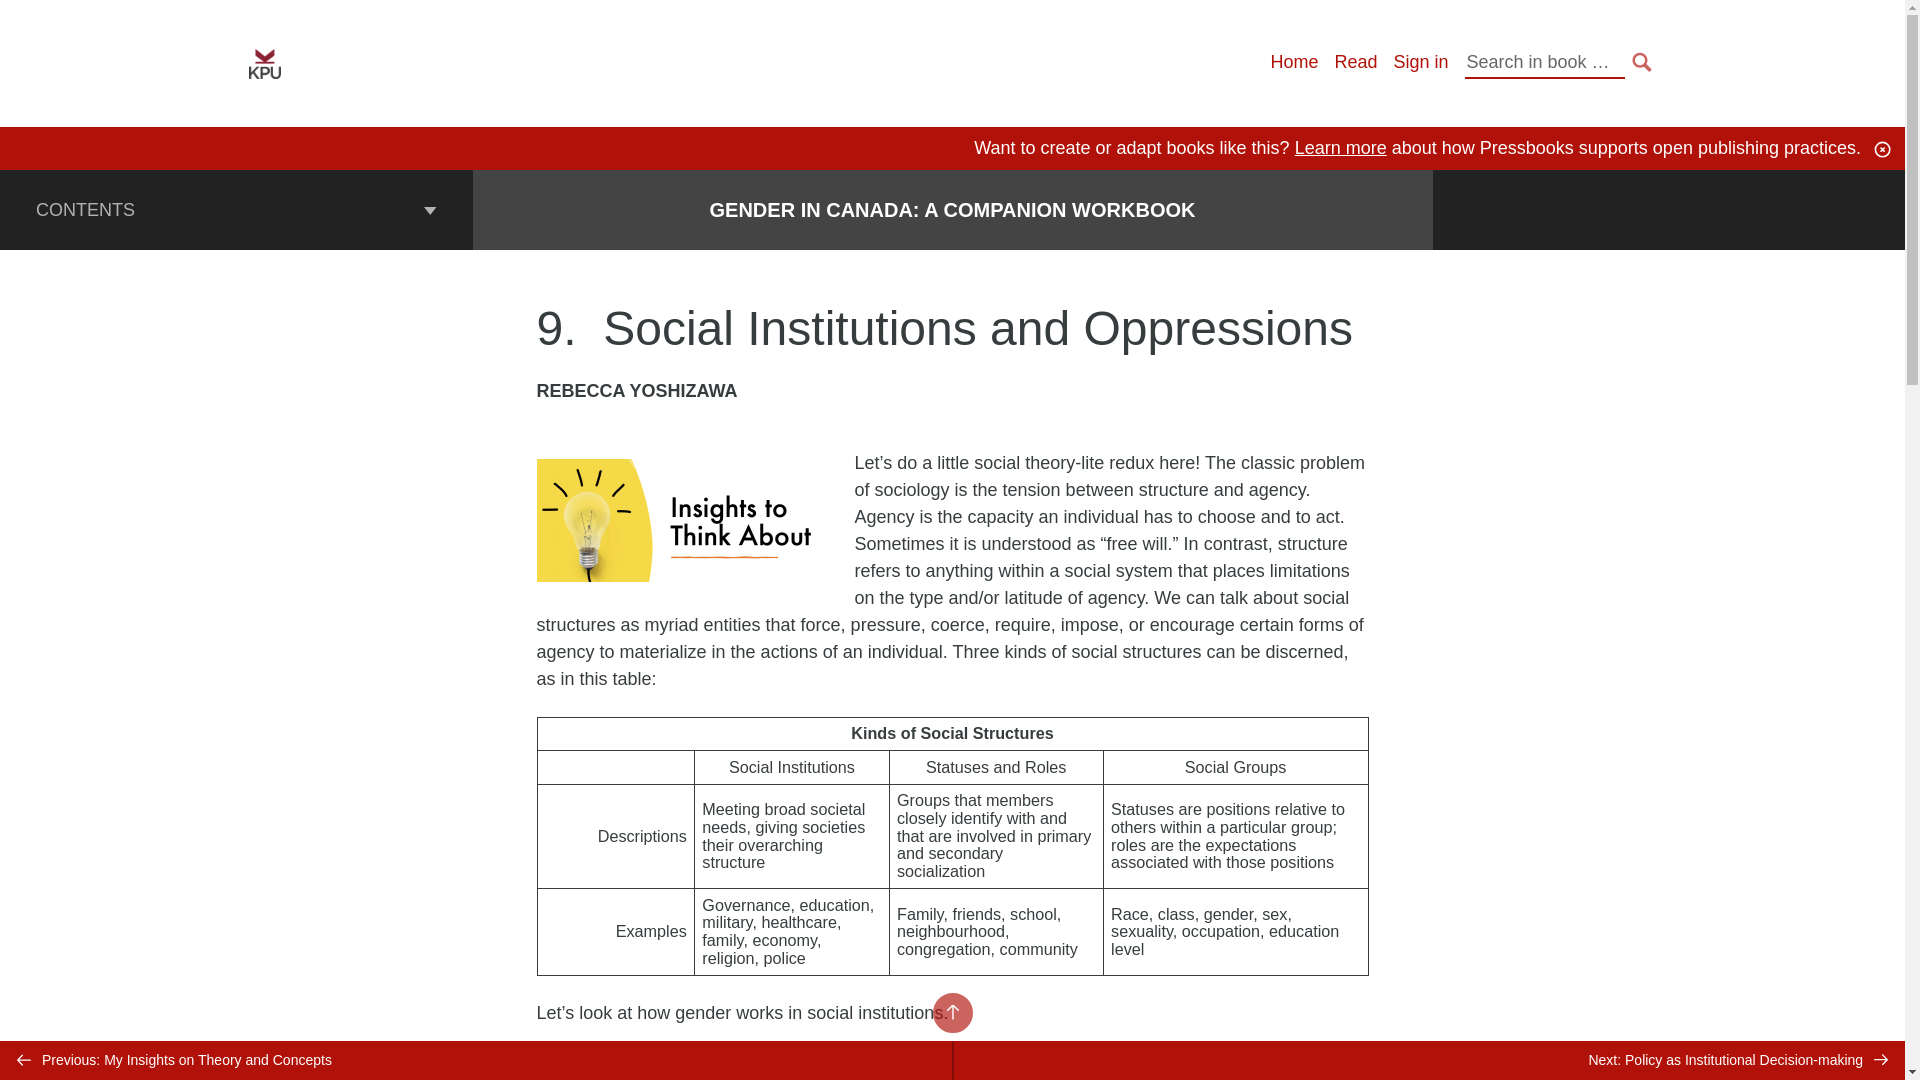 Image resolution: width=1920 pixels, height=1080 pixels. Describe the element at coordinates (951, 1012) in the screenshot. I see `BACK TO TOP` at that location.